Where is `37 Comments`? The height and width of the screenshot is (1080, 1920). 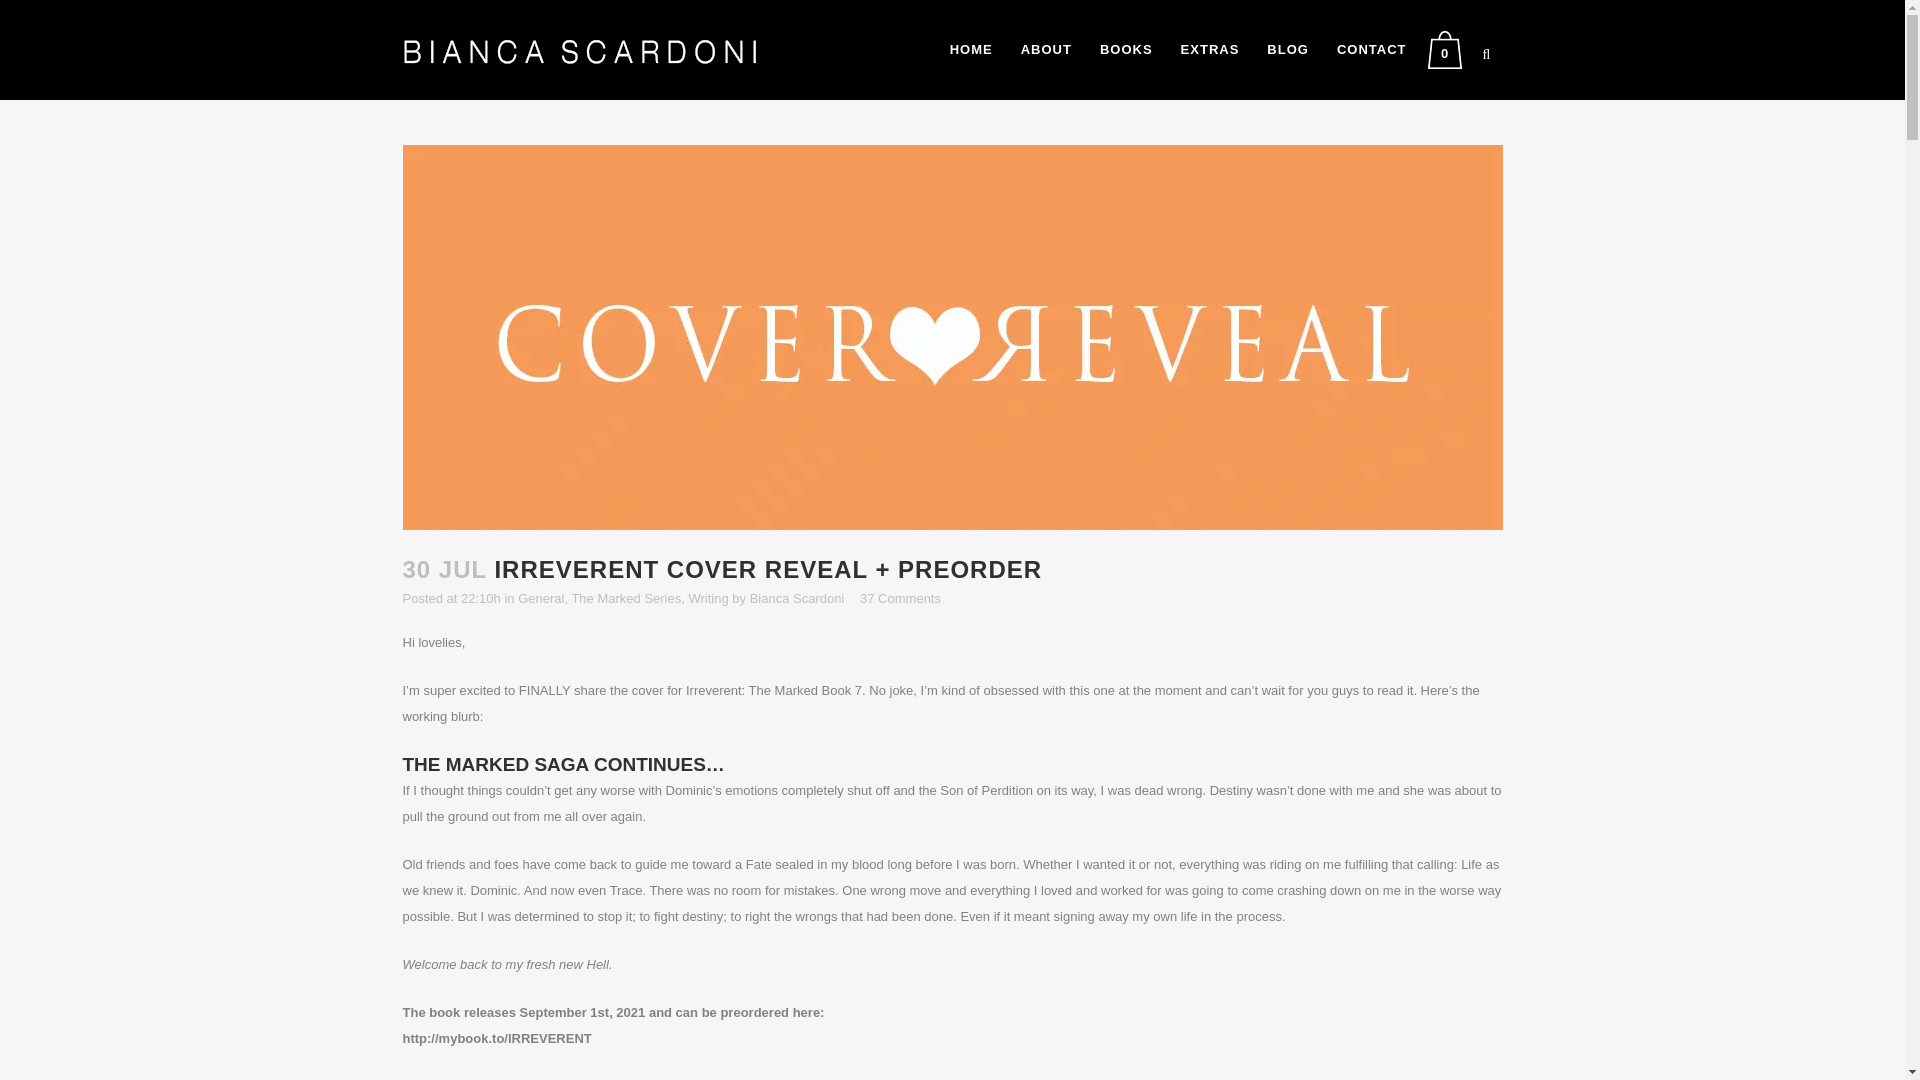 37 Comments is located at coordinates (900, 598).